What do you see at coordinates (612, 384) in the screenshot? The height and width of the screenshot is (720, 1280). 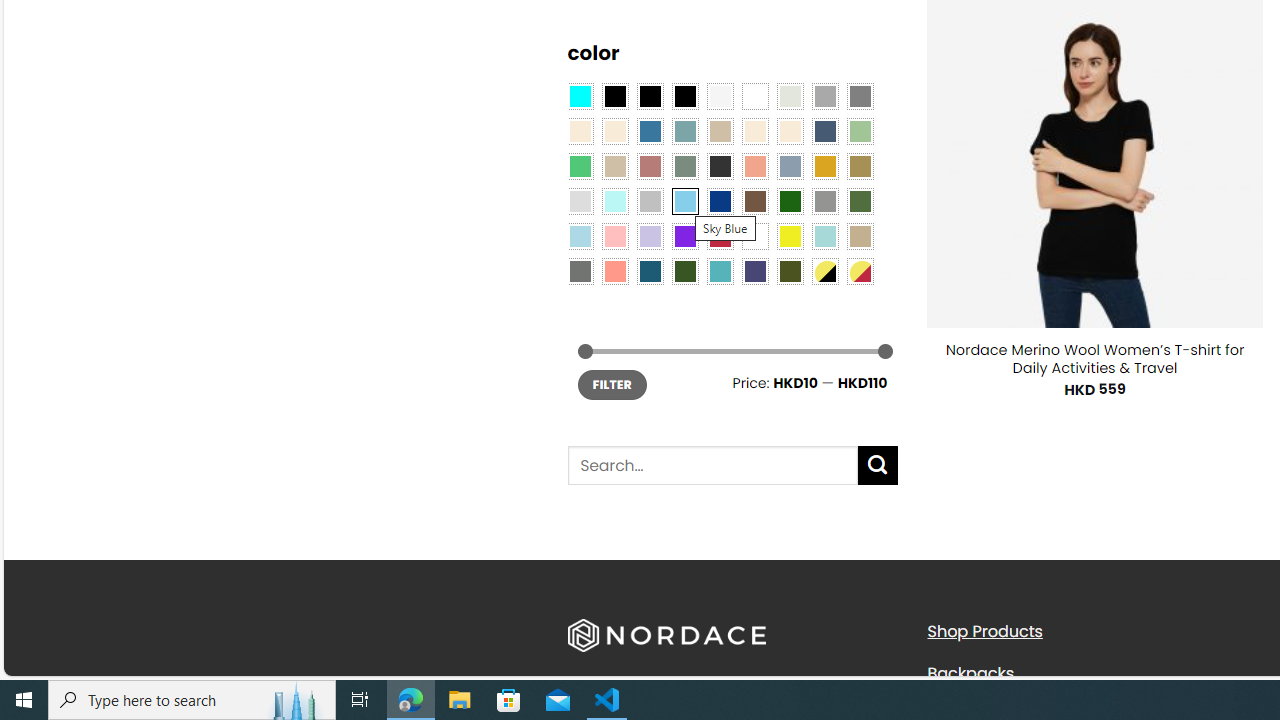 I see `FILTER` at bounding box center [612, 384].